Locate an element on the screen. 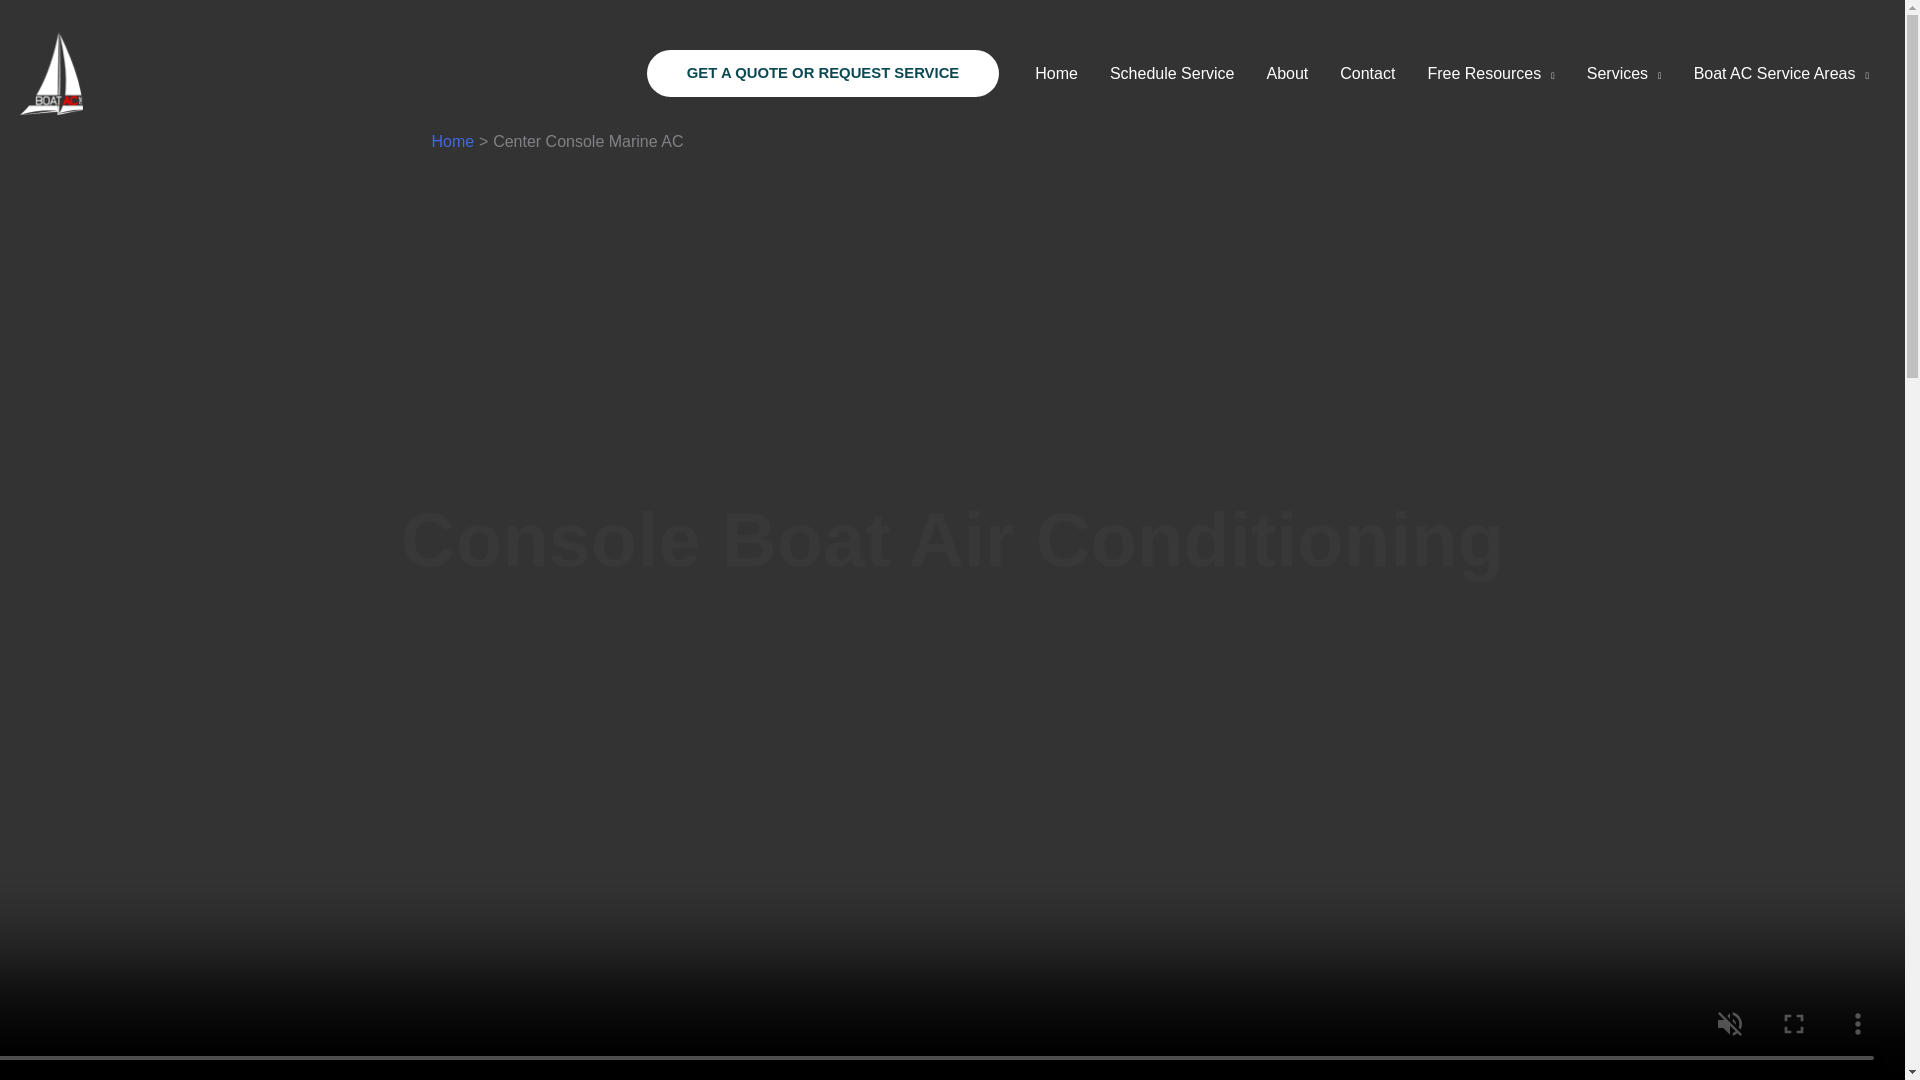 The width and height of the screenshot is (1920, 1080). Home is located at coordinates (1056, 74).